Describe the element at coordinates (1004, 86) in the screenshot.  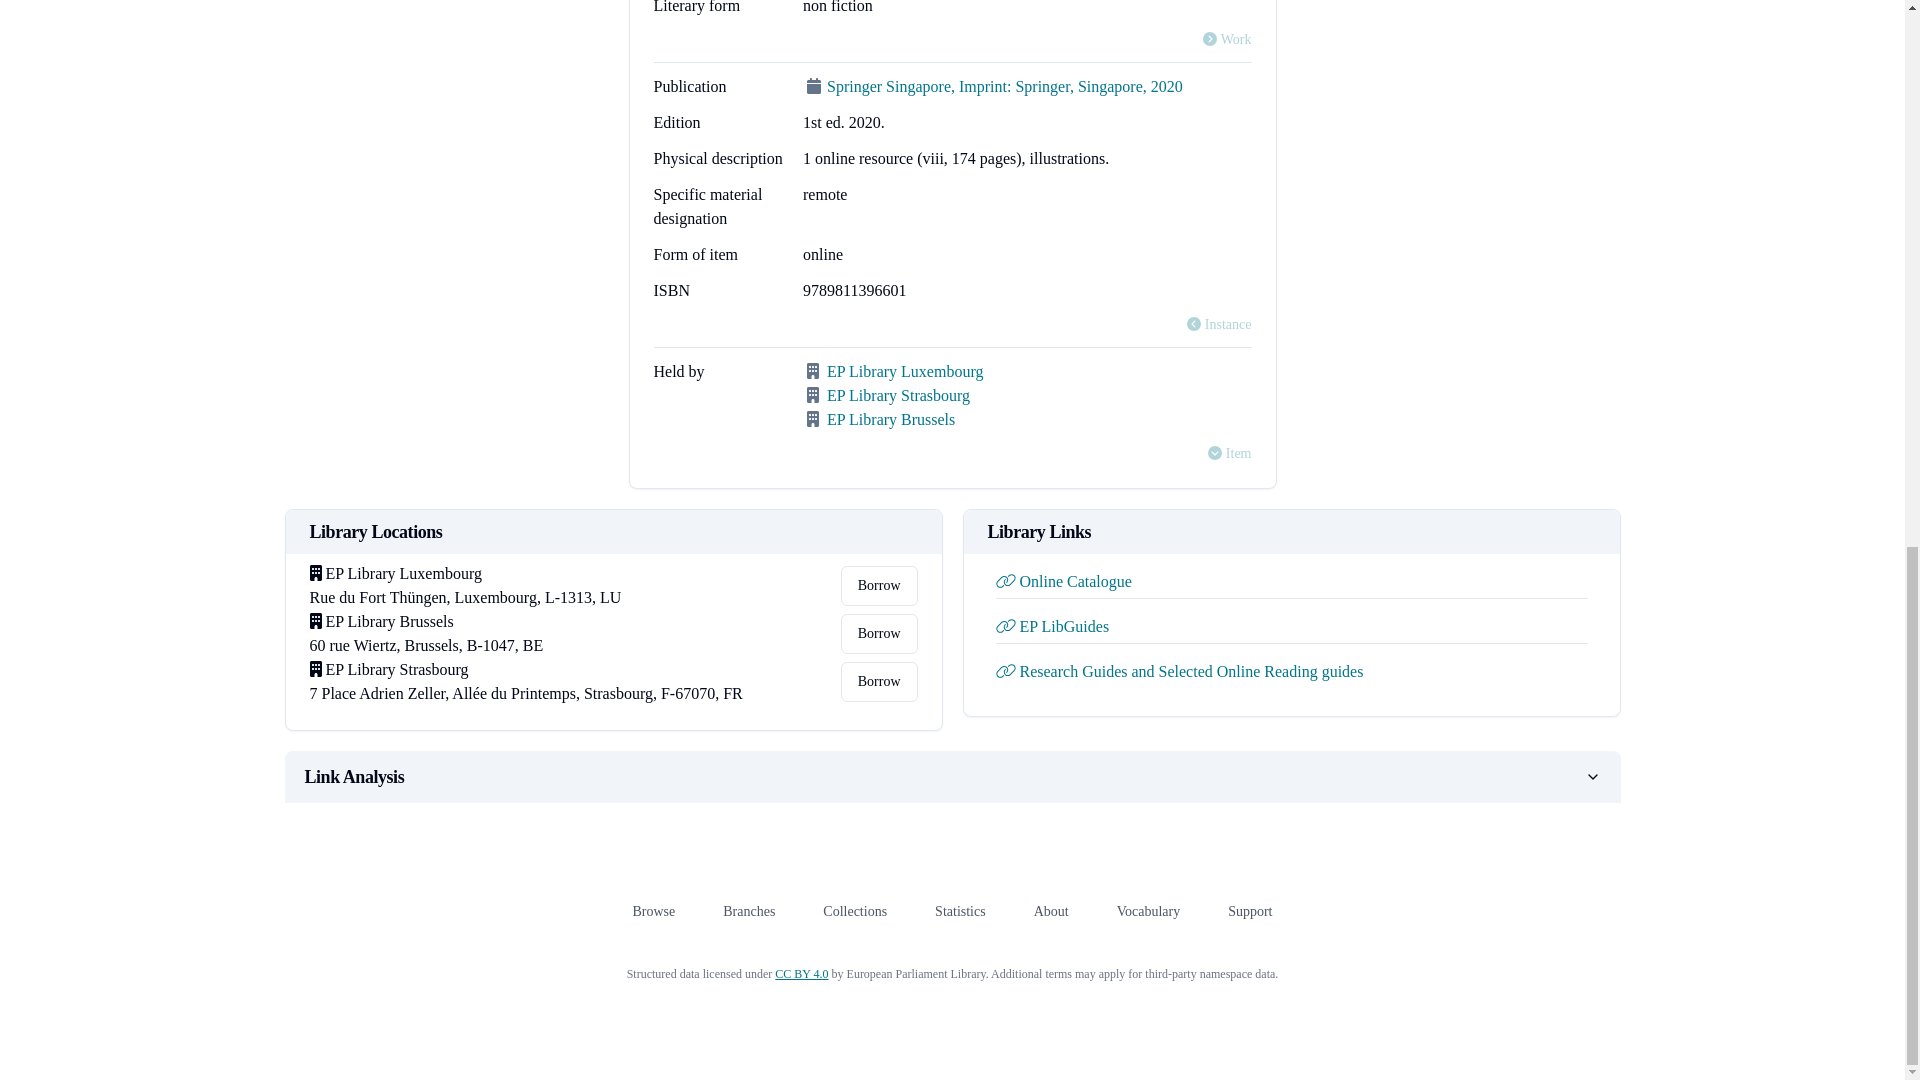
I see `Springer Singapore, Imprint: Springer, Singapore, 2020` at that location.